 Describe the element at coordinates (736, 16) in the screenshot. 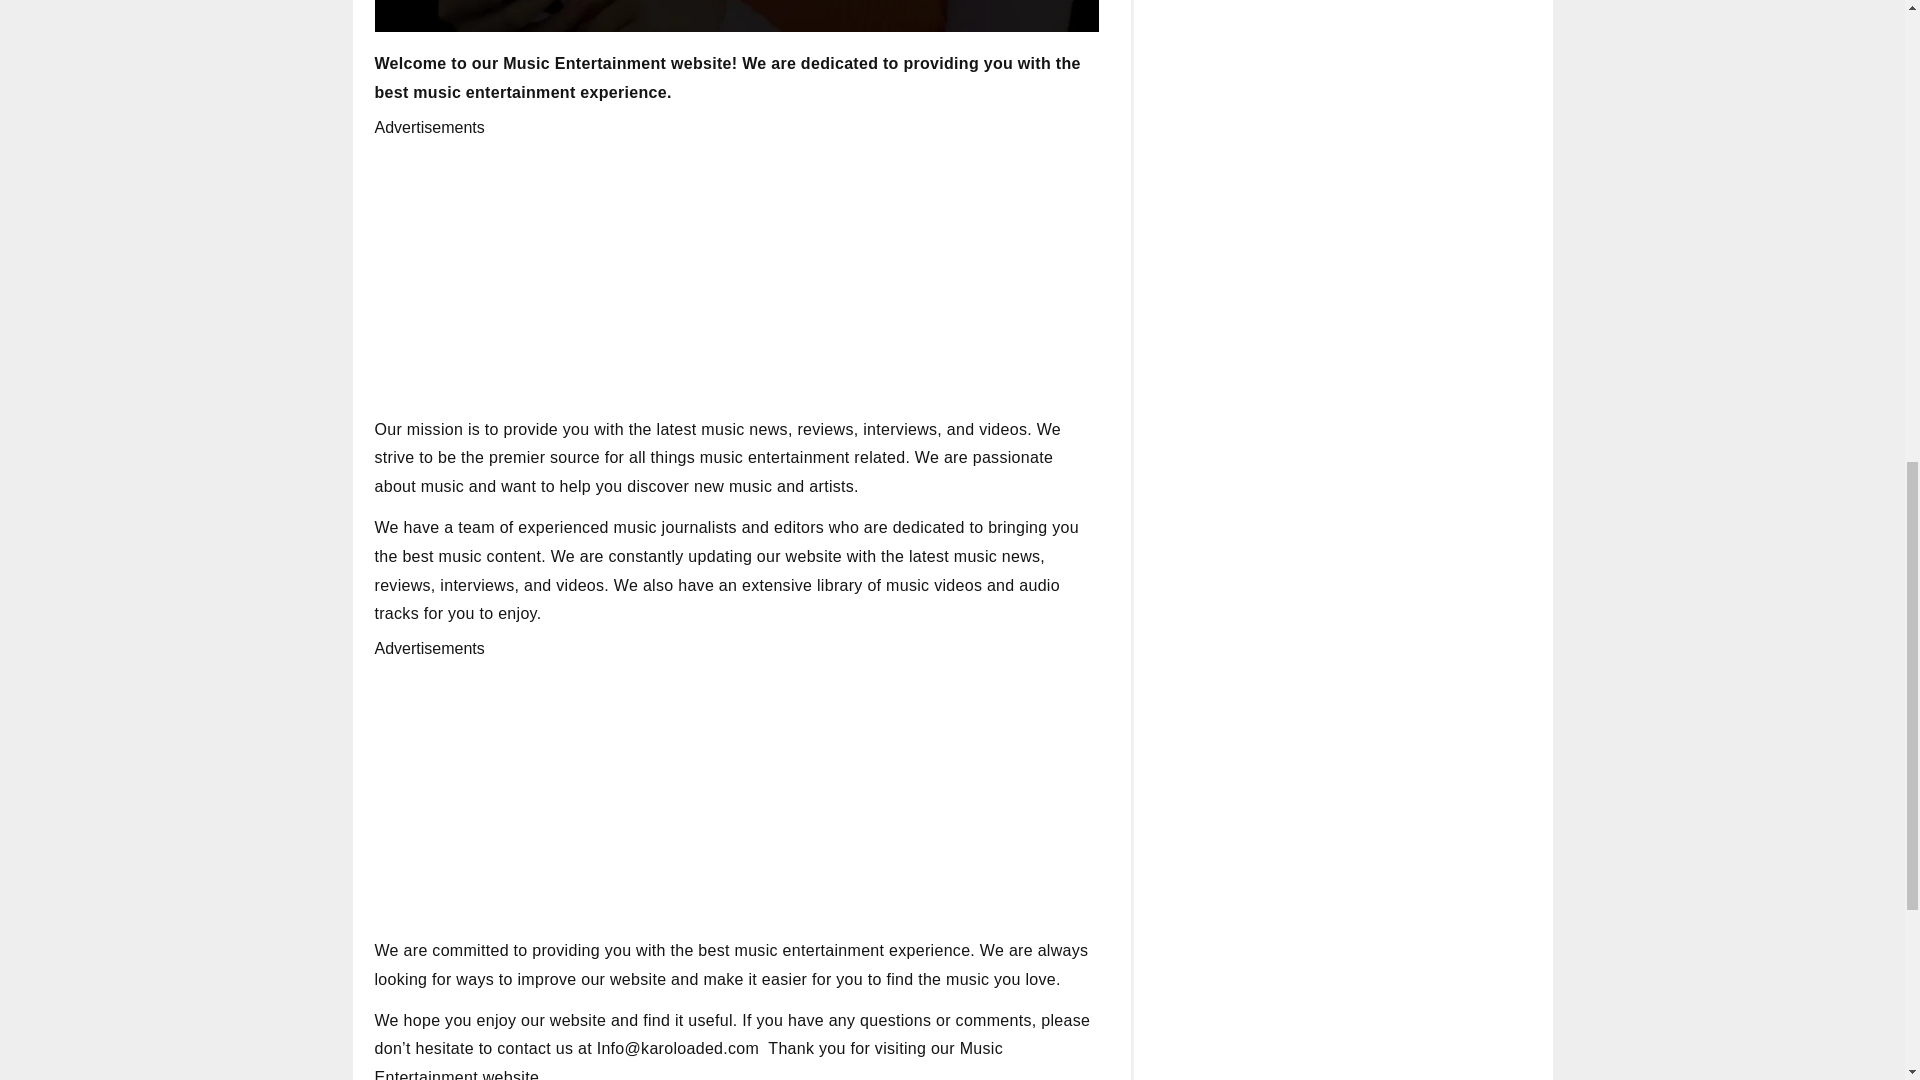

I see `ABOUT US` at that location.